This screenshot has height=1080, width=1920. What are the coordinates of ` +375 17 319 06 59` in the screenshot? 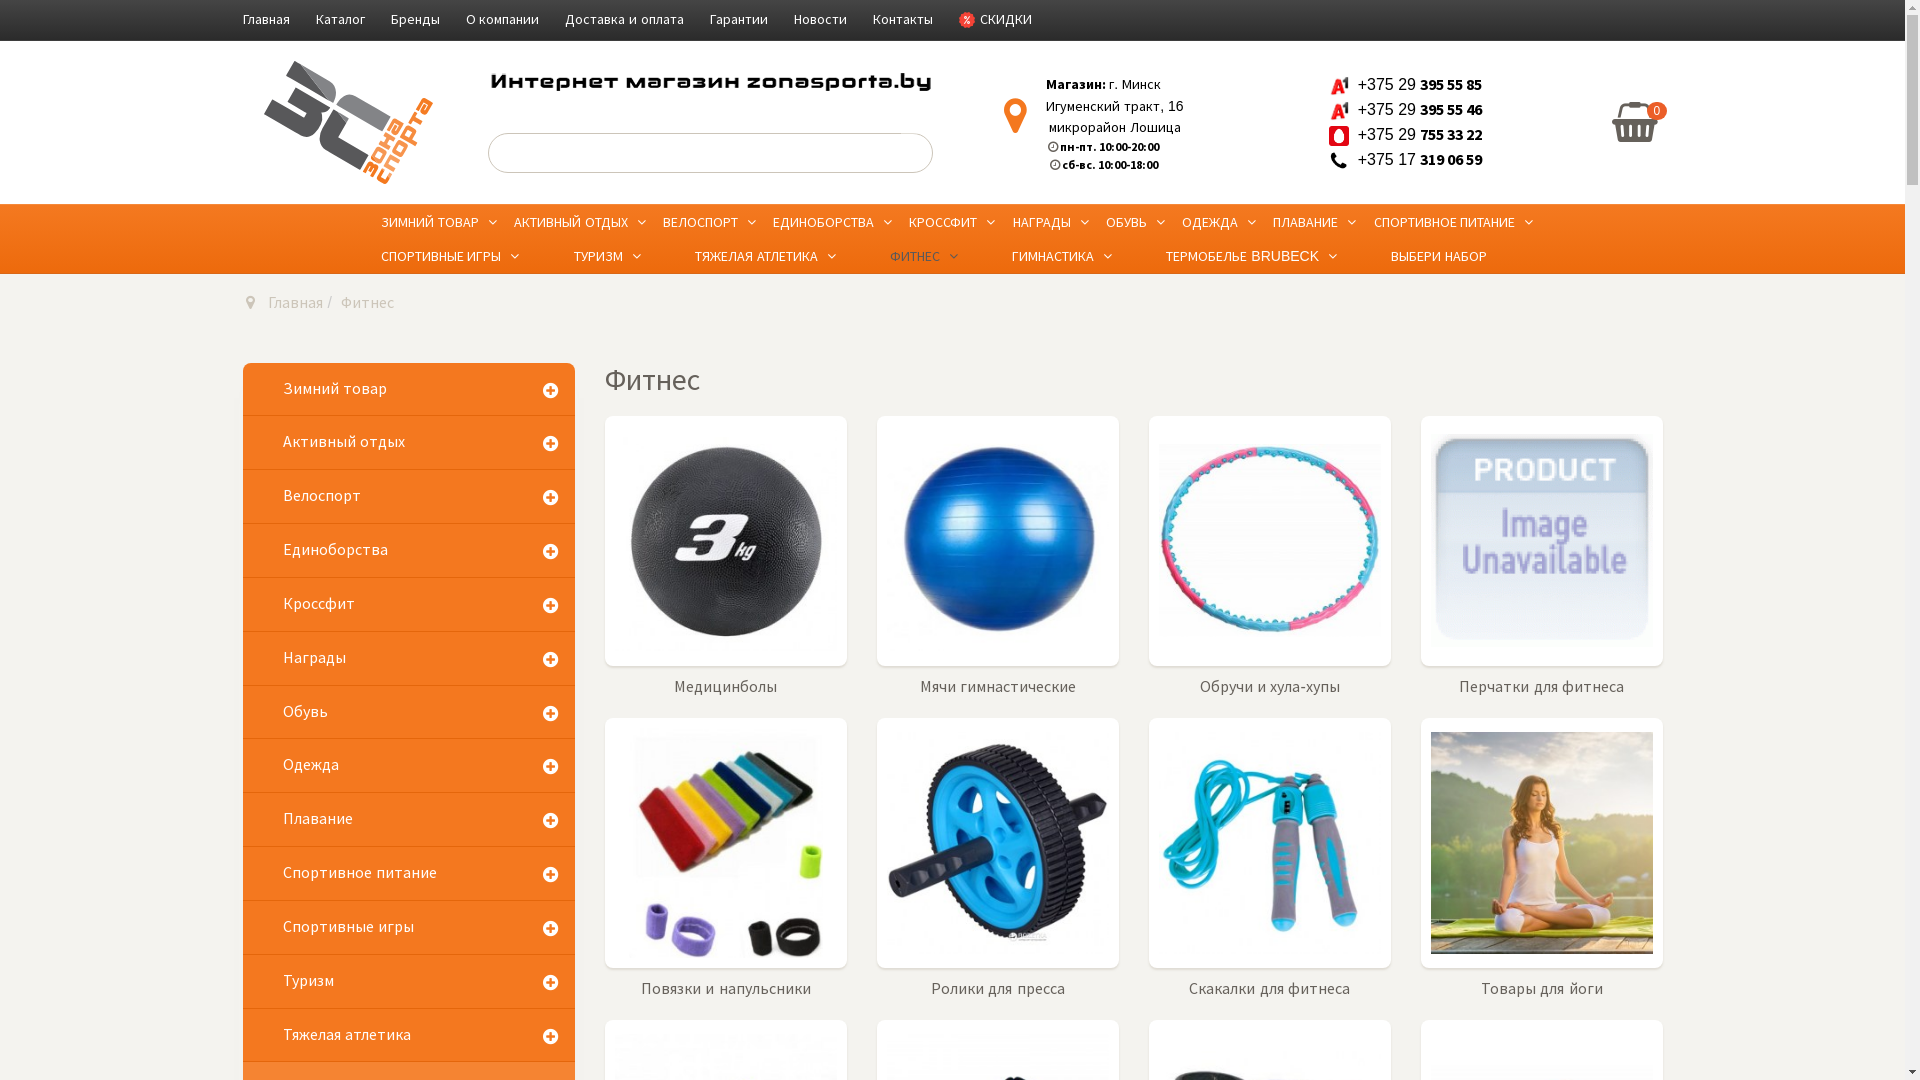 It's located at (1406, 160).